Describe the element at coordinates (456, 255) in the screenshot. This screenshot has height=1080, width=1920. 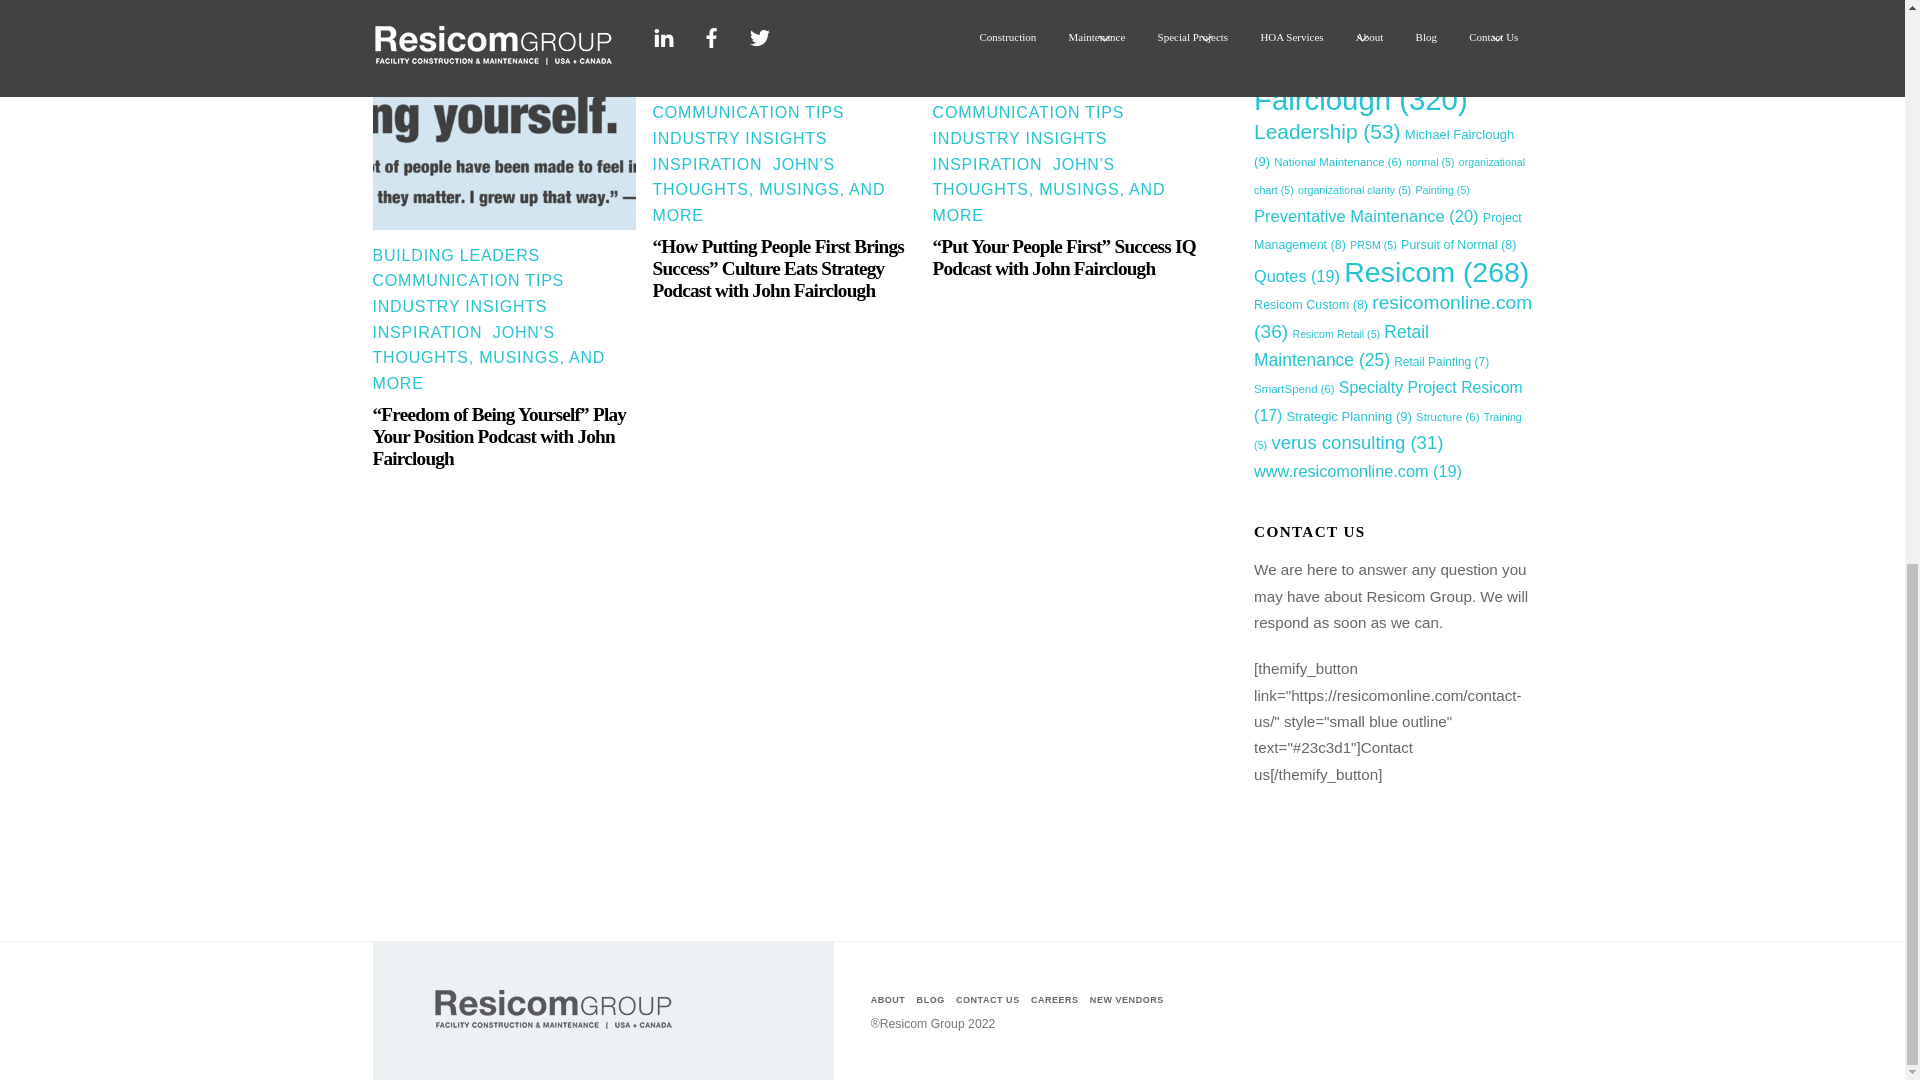
I see `BUILDING LEADERS` at that location.